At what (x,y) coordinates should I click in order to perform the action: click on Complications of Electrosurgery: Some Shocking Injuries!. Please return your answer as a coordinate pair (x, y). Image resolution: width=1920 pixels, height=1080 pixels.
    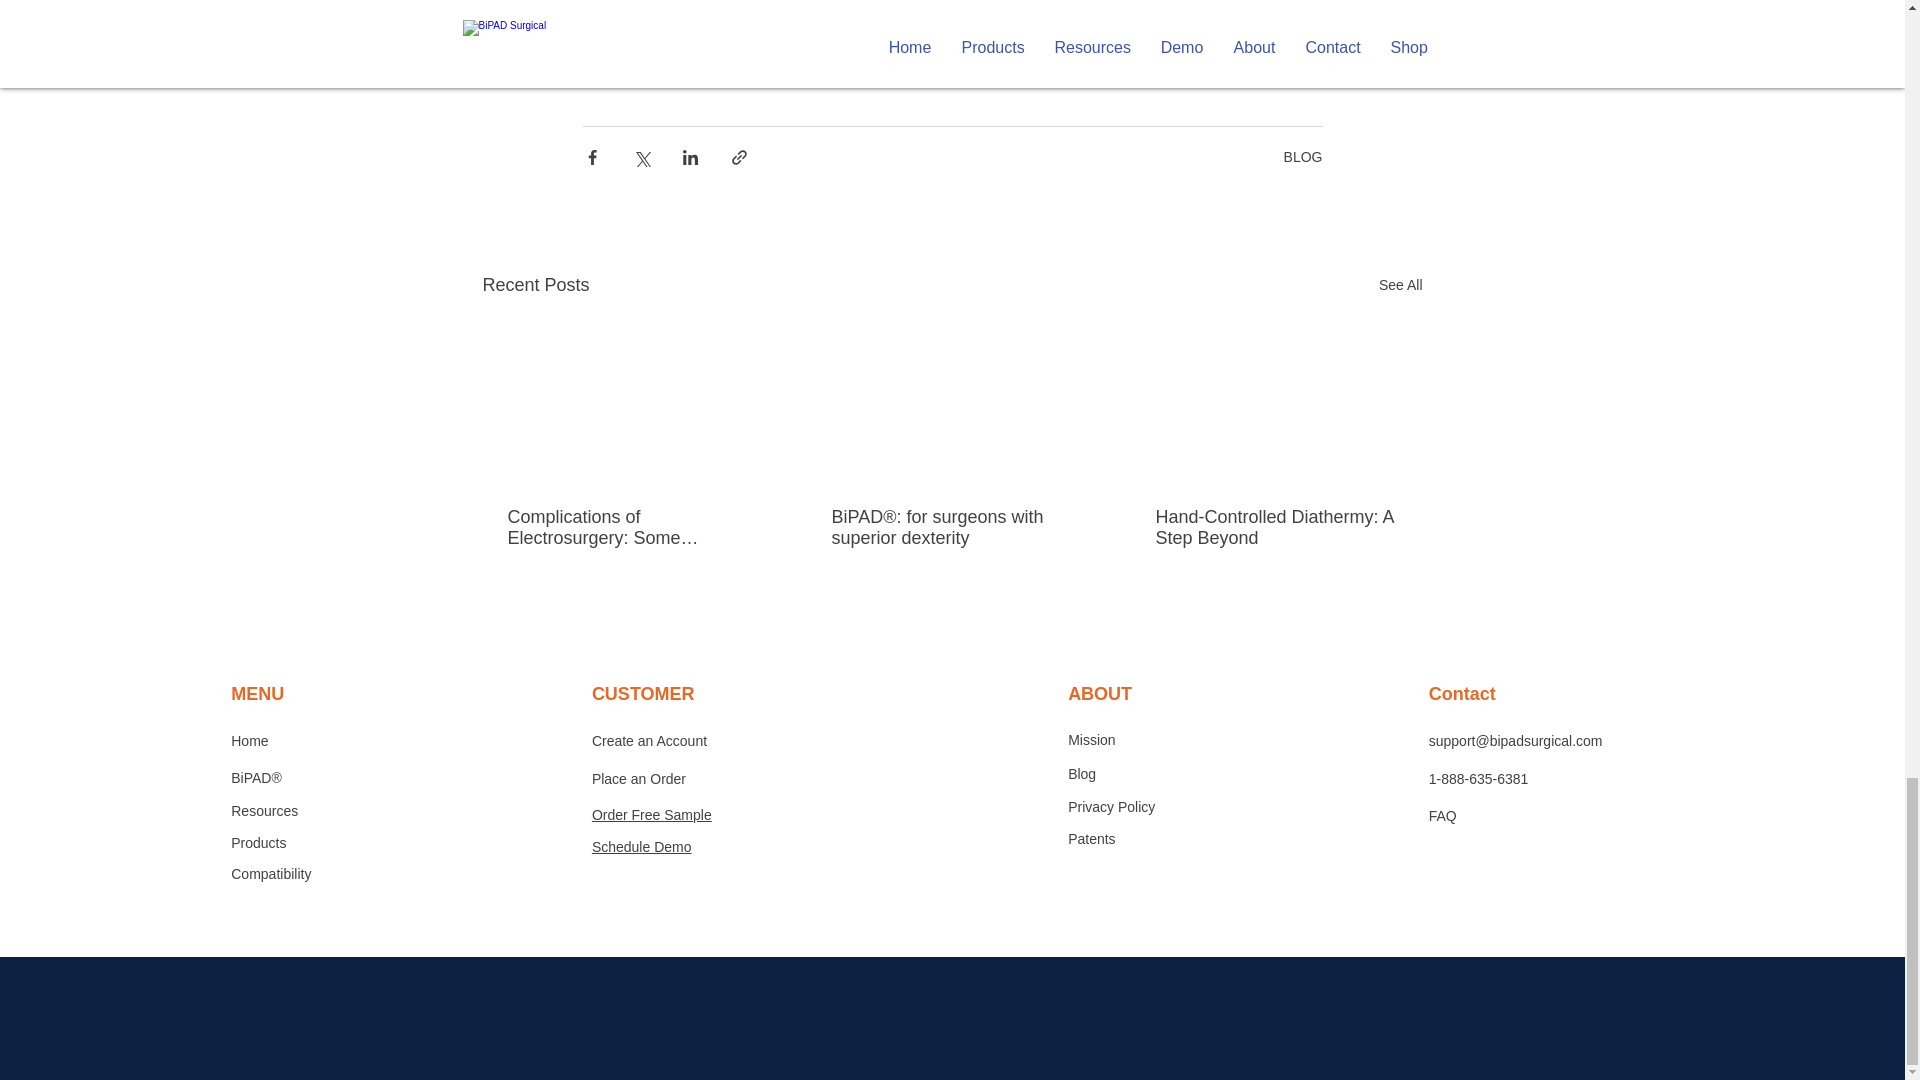
    Looking at the image, I should click on (628, 527).